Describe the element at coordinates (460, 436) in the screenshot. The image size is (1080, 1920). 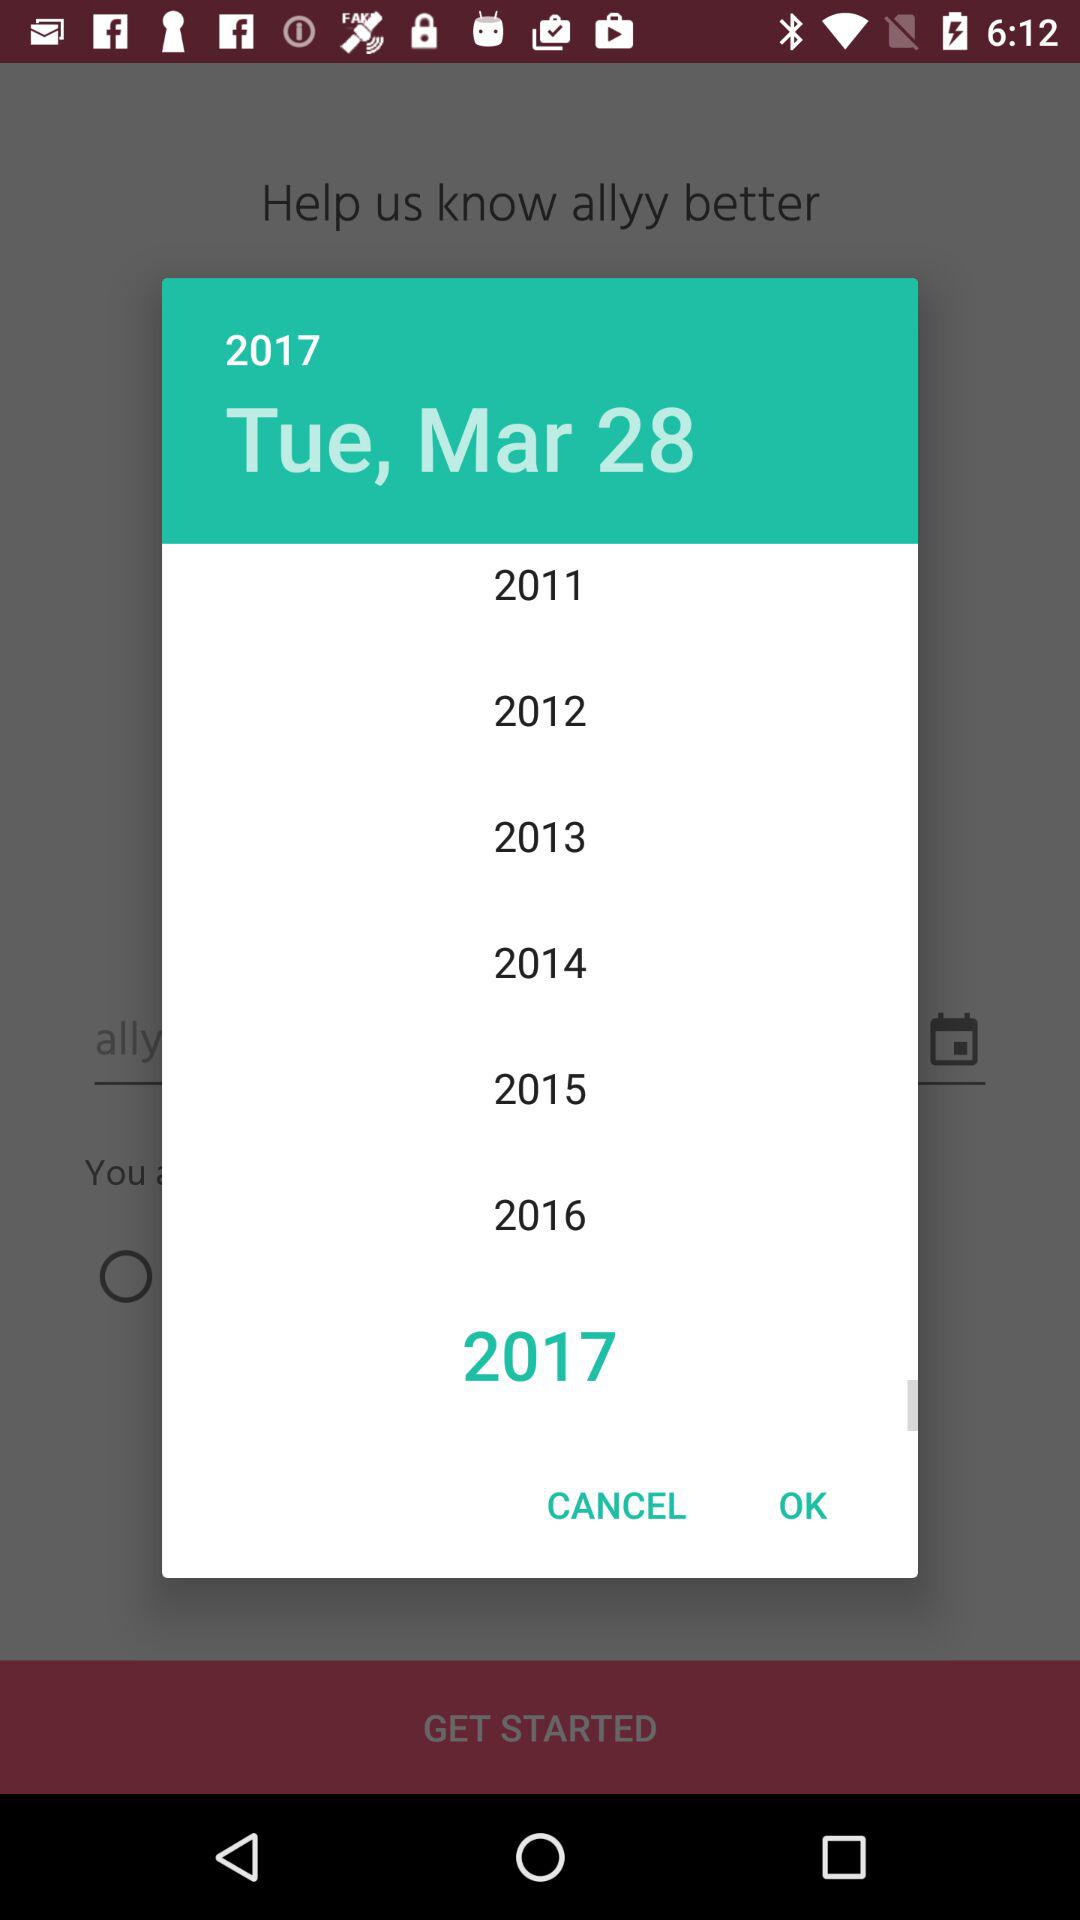
I see `open icon below 2017 icon` at that location.